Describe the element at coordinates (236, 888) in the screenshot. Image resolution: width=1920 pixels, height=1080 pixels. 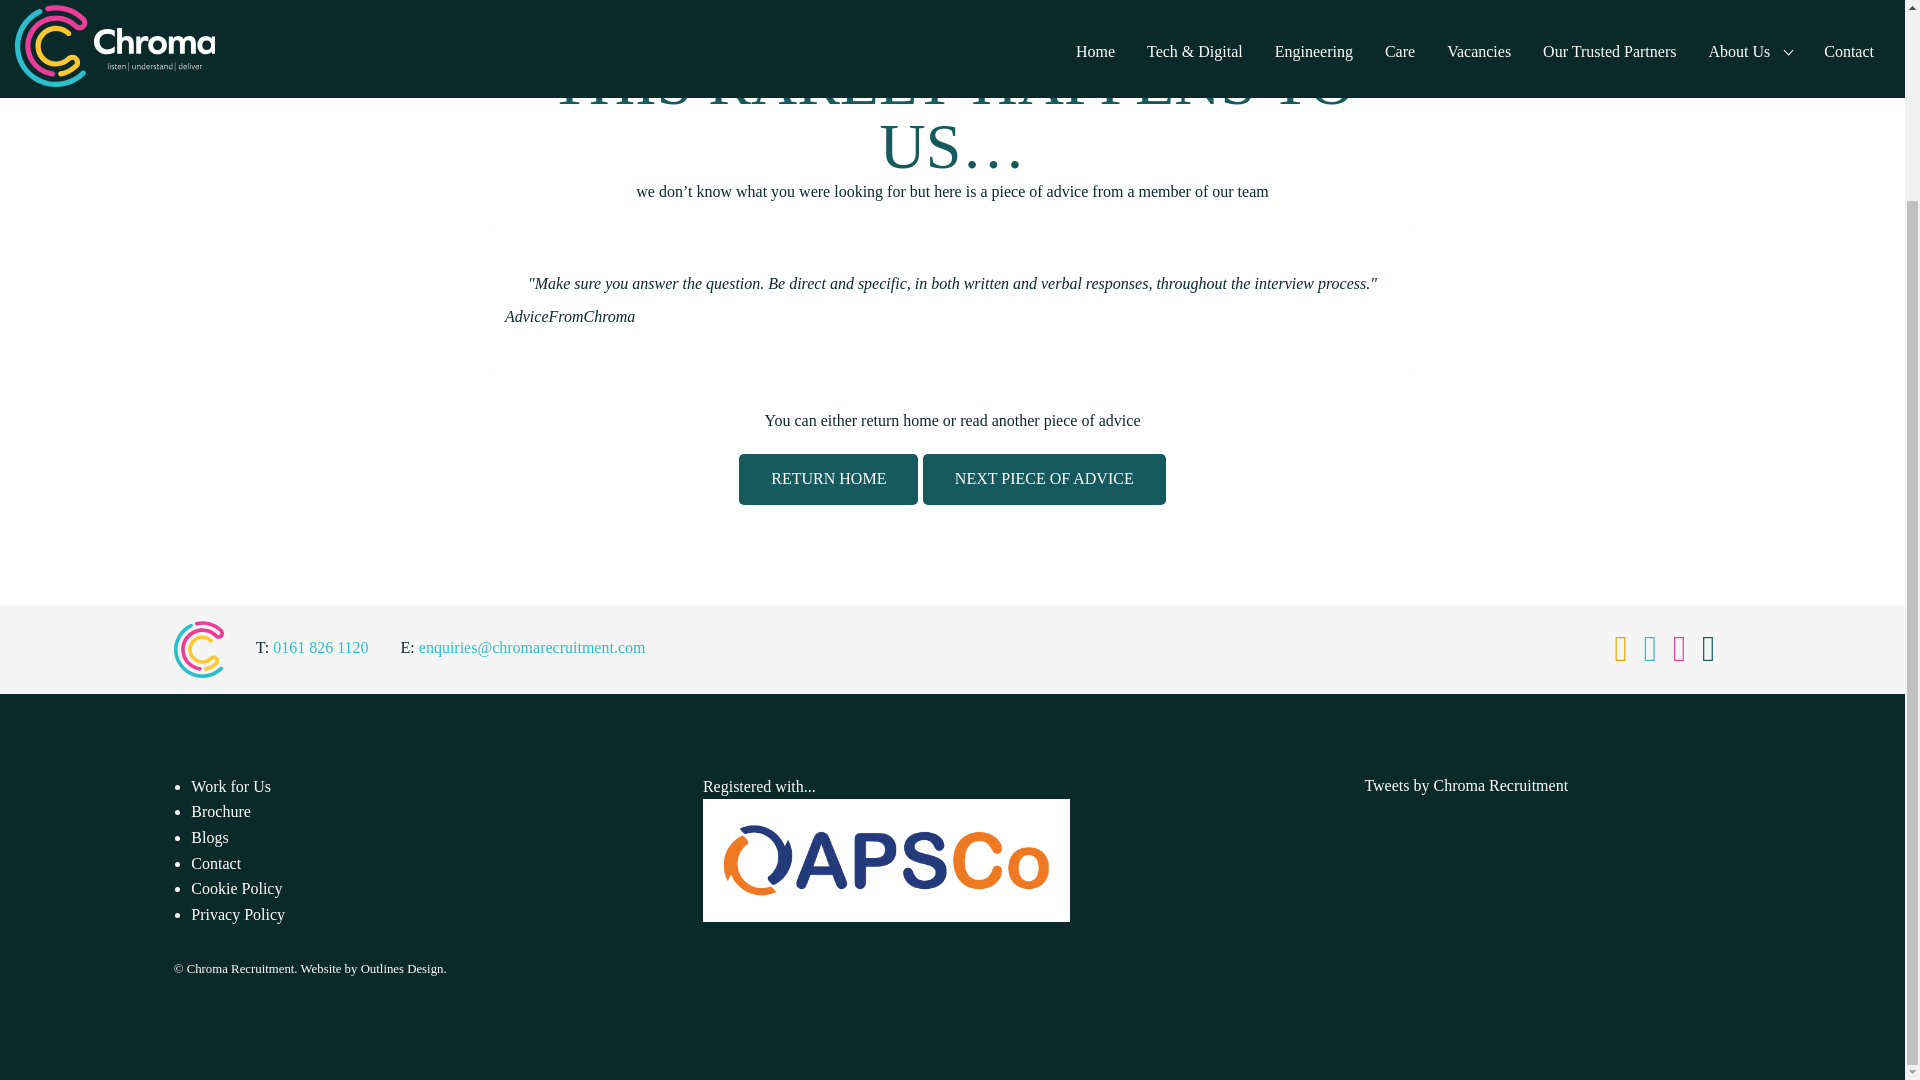
I see `Cookie Policy` at that location.